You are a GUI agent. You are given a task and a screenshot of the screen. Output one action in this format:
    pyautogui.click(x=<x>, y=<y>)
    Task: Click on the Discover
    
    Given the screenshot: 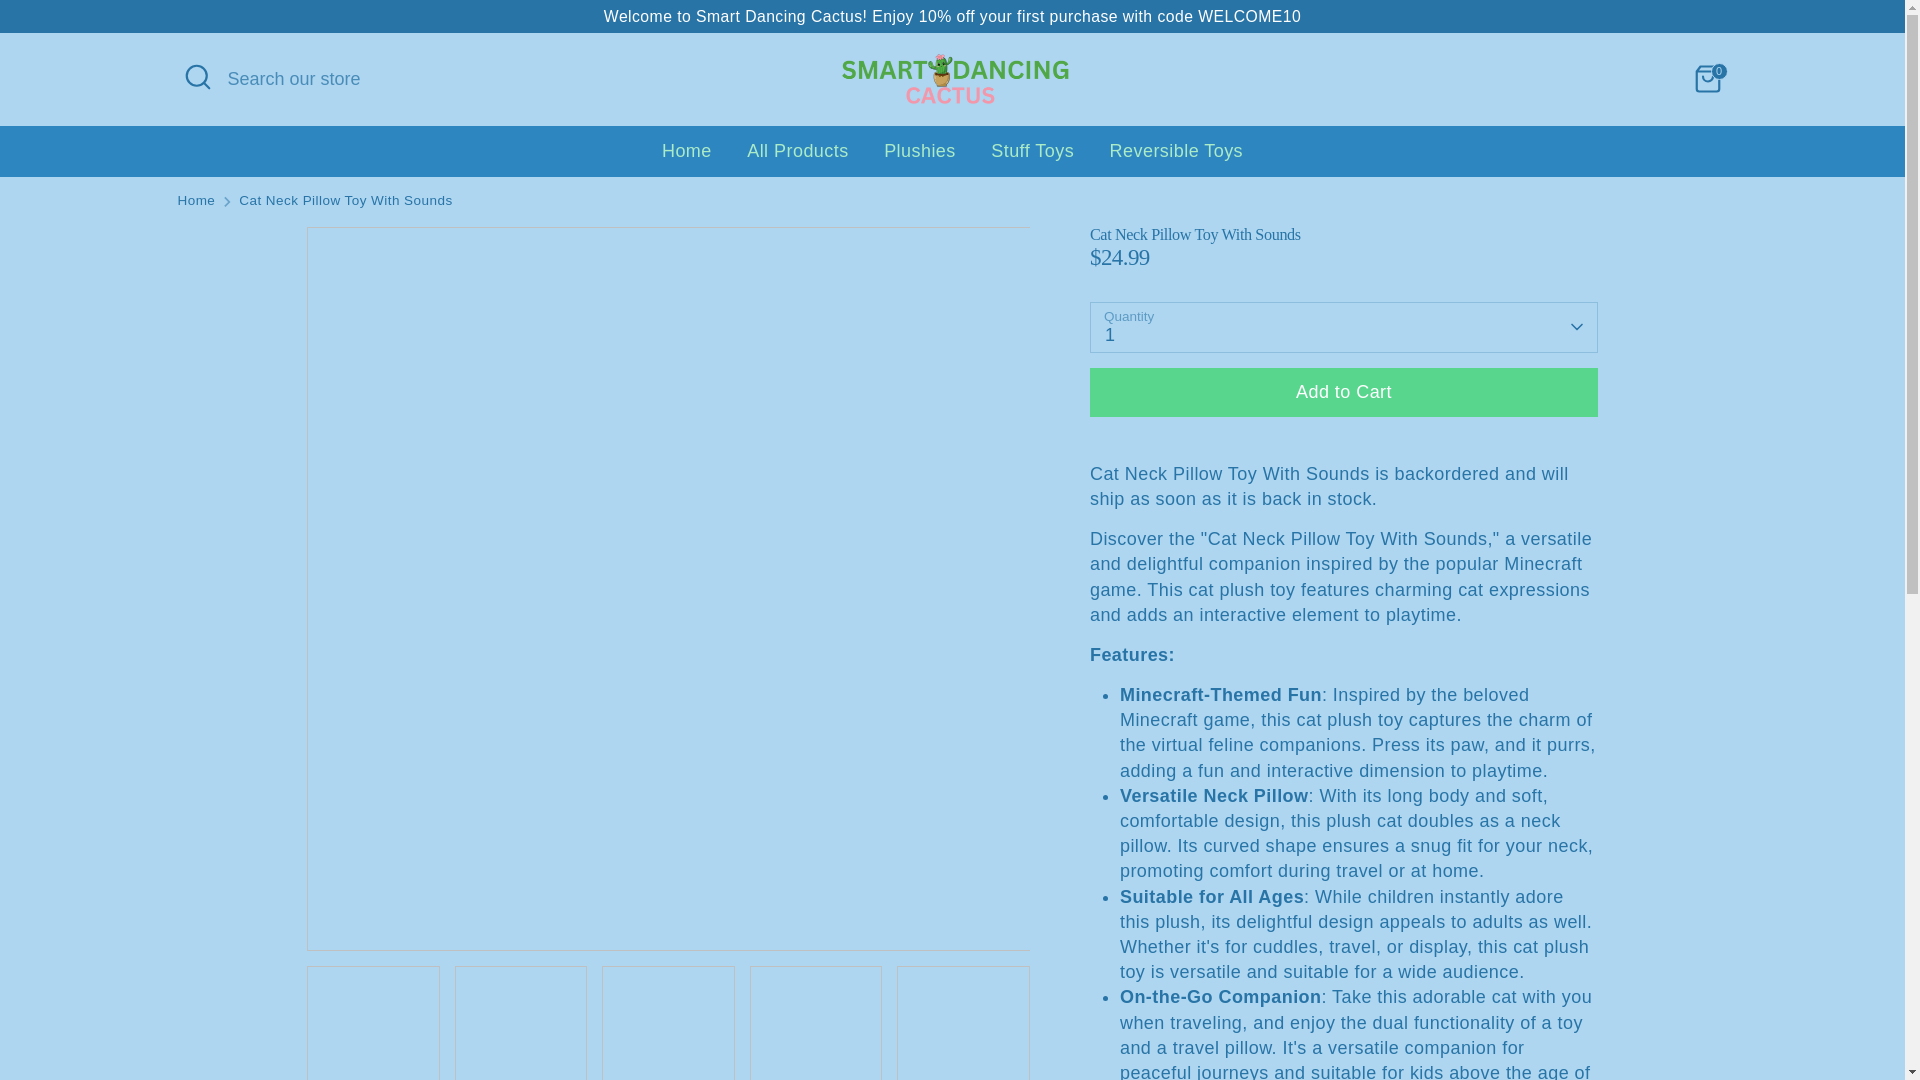 What is the action you would take?
    pyautogui.click(x=1547, y=1016)
    